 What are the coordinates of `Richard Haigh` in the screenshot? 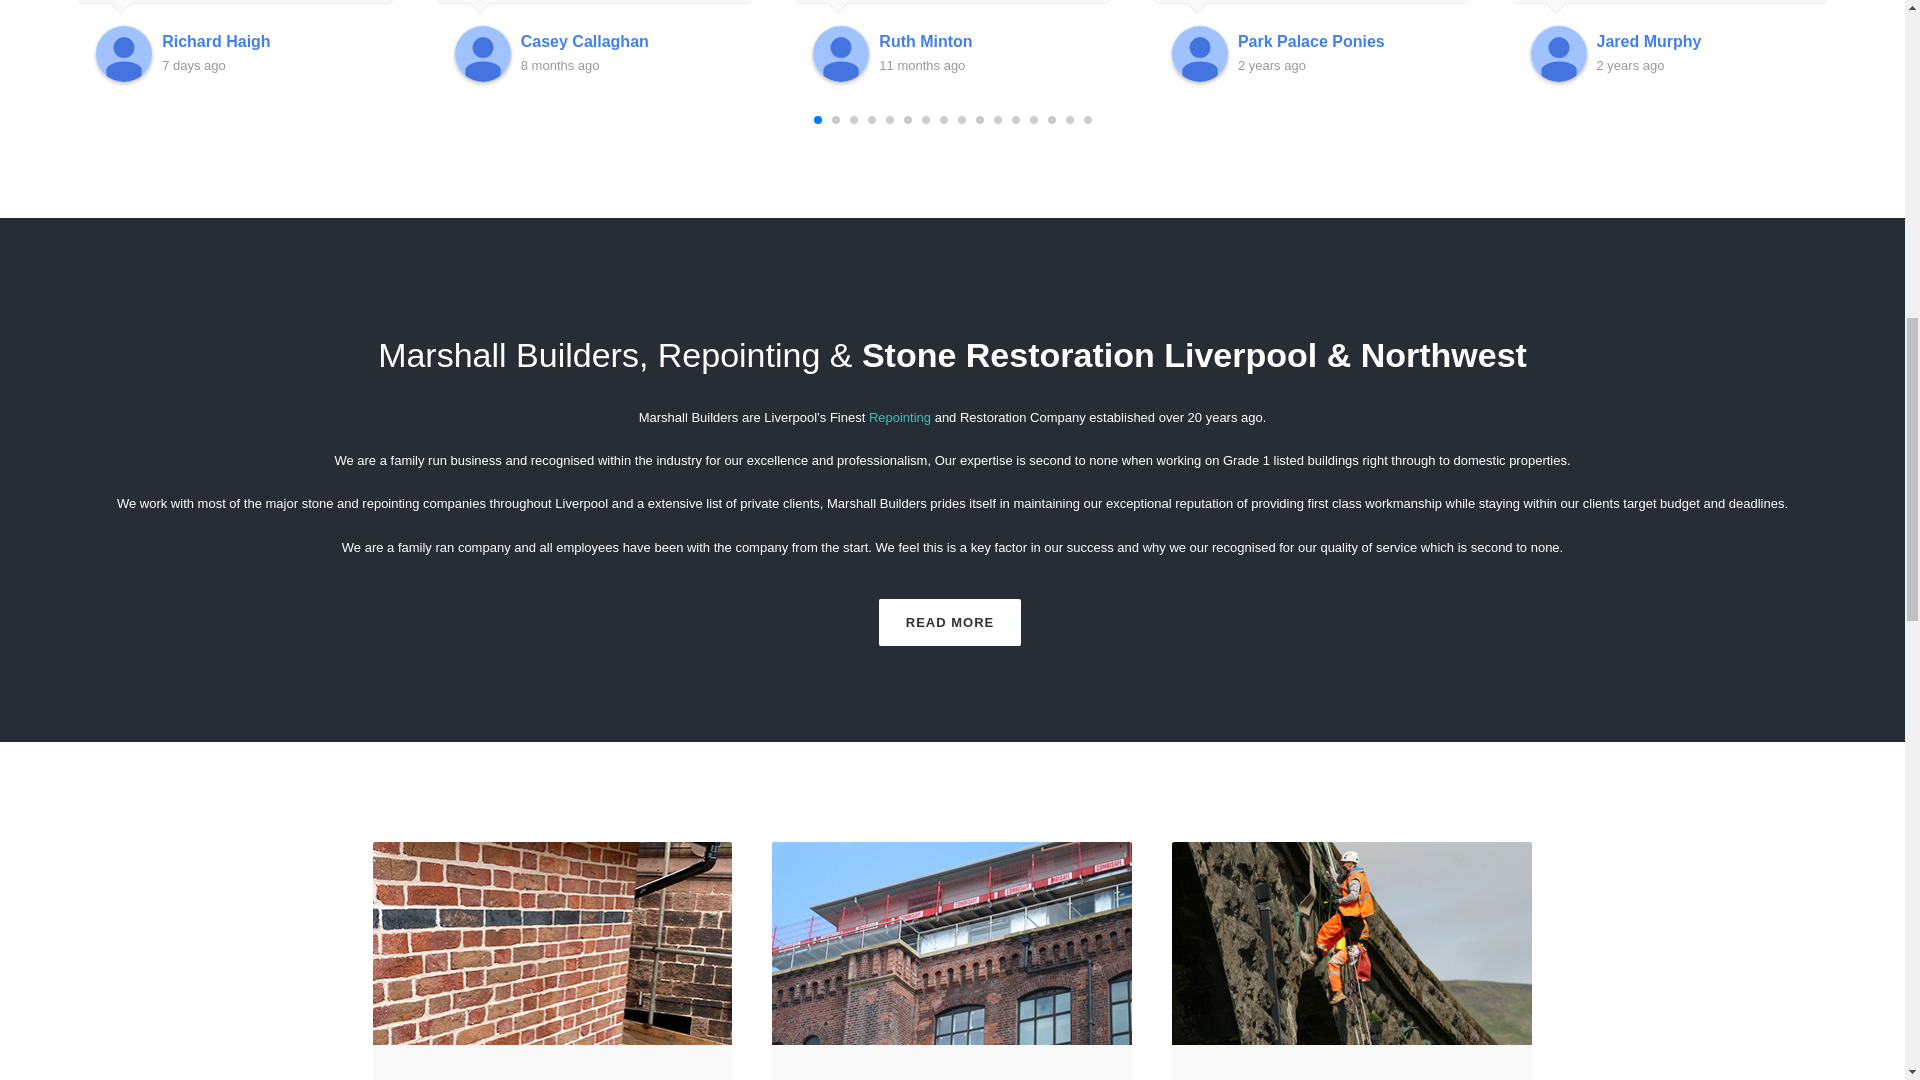 It's located at (268, 42).